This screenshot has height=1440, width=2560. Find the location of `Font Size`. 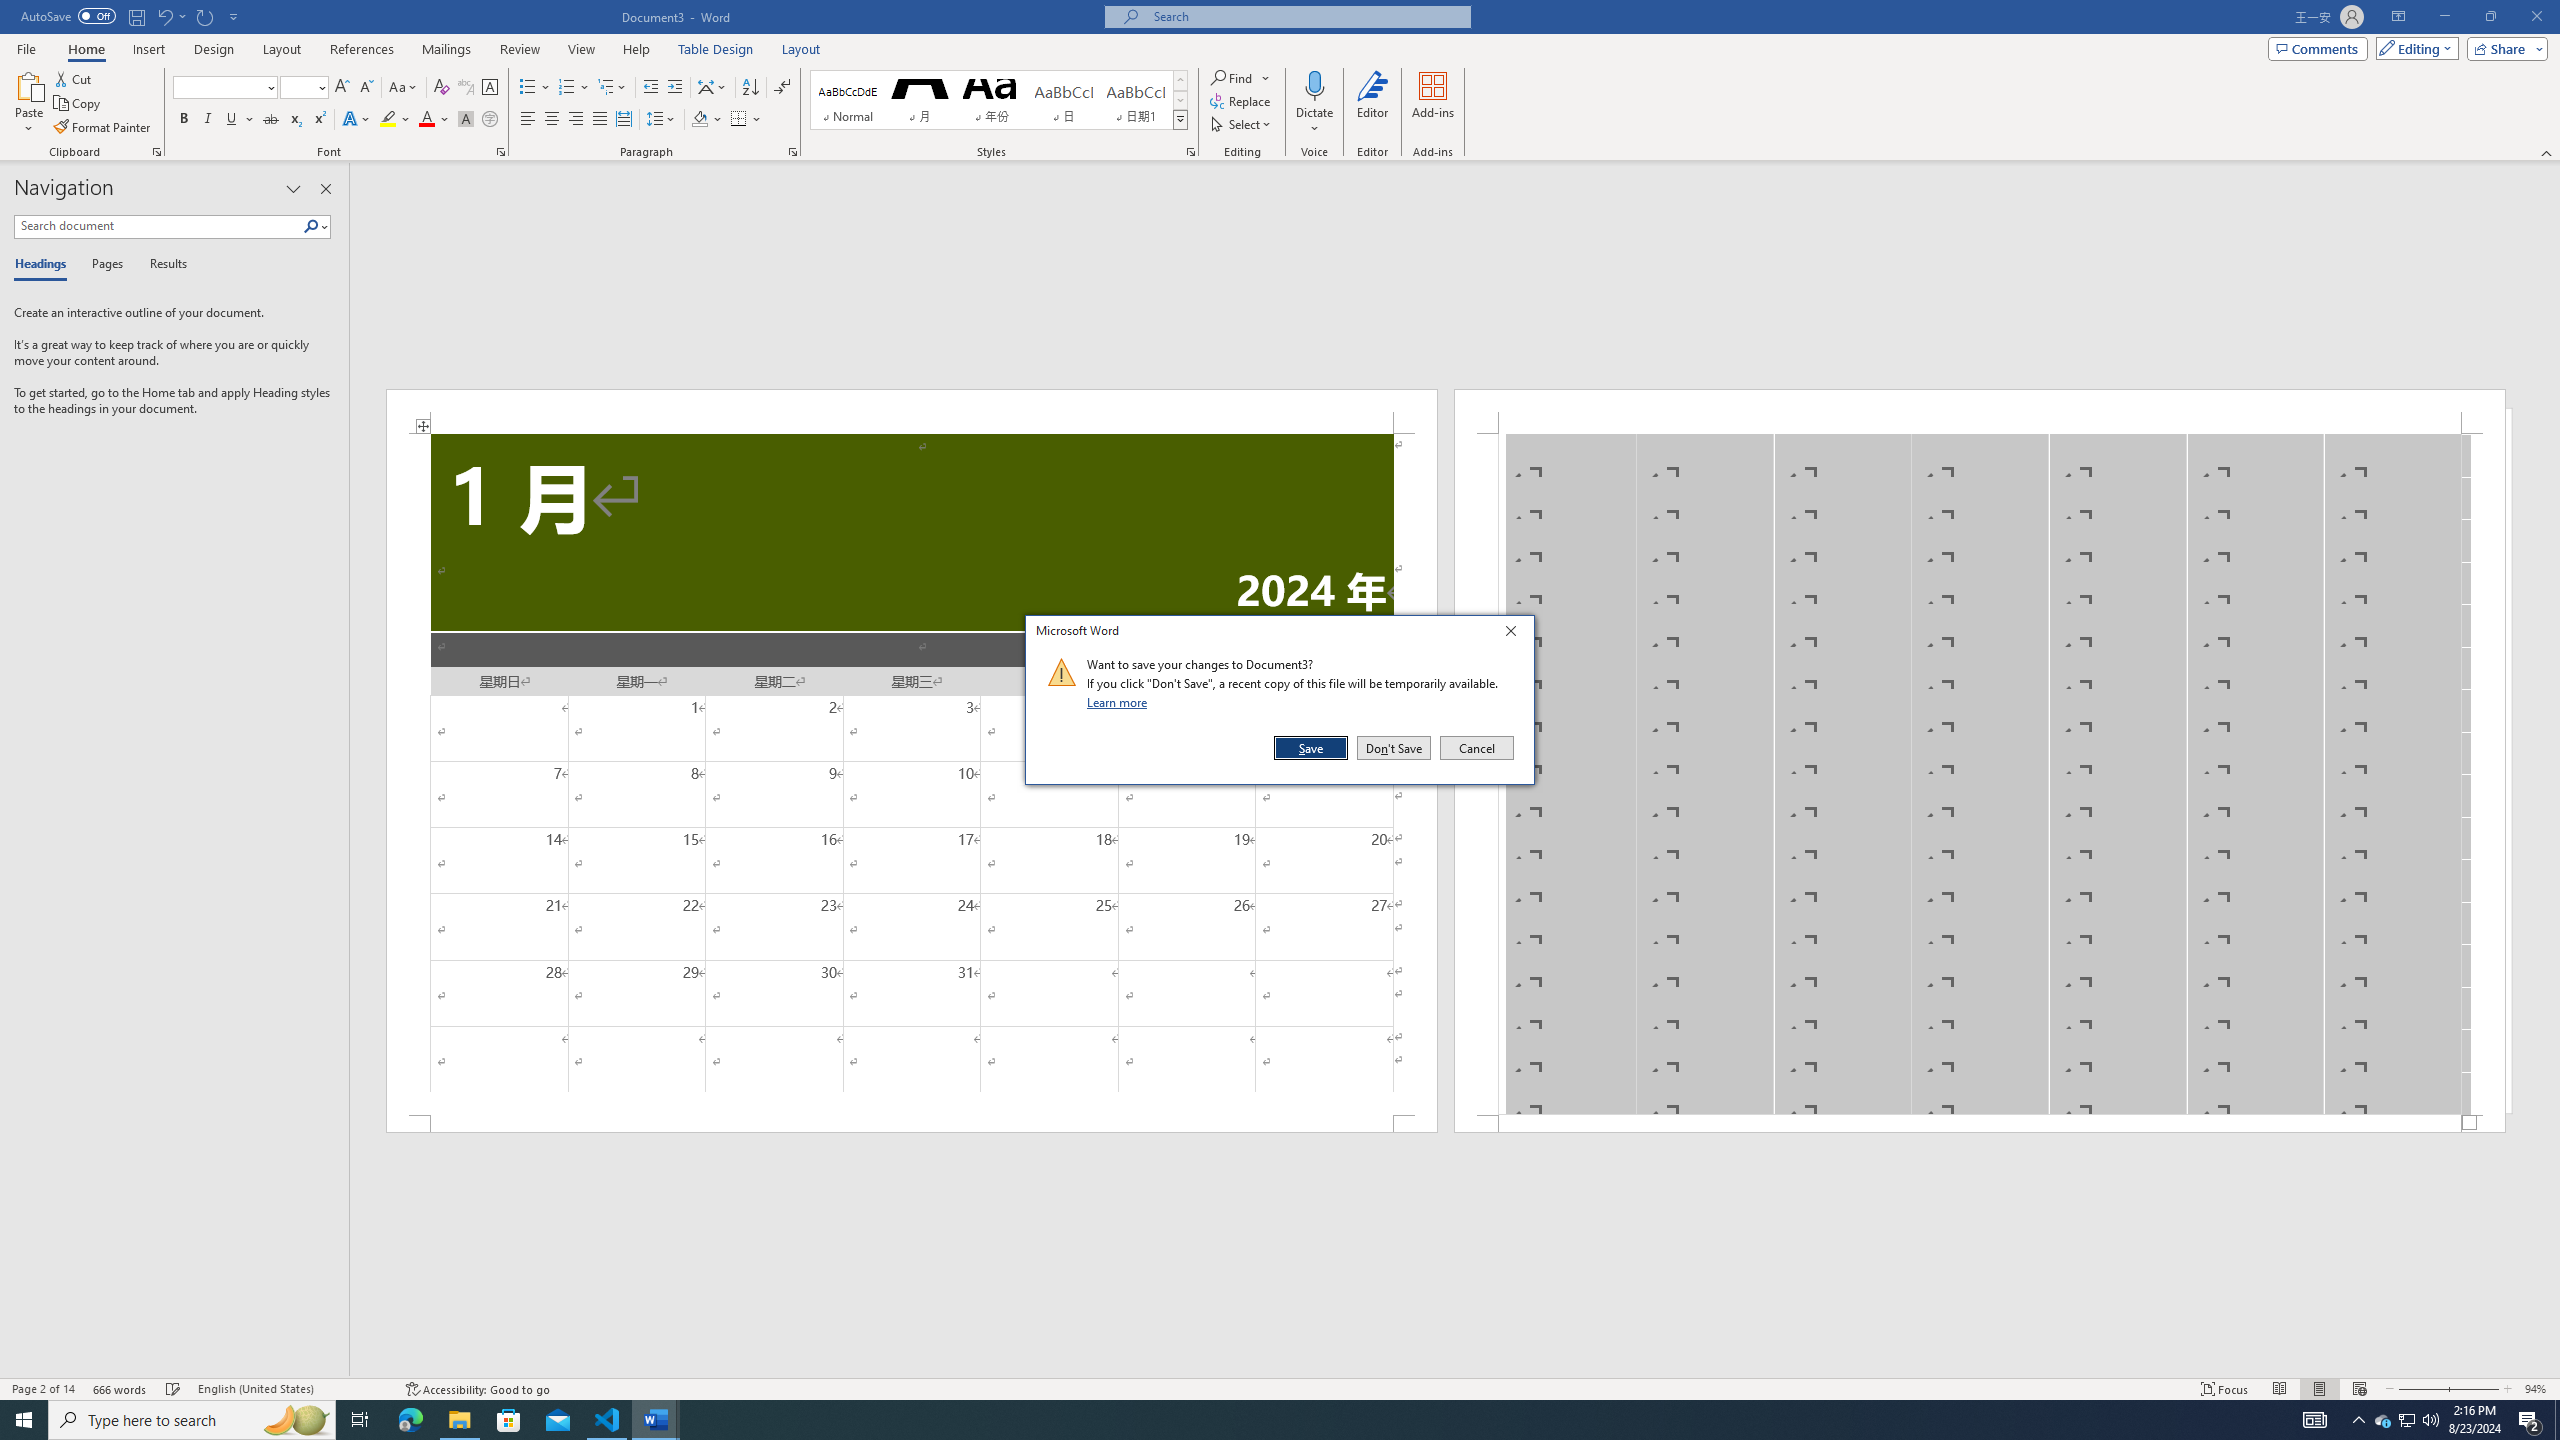

Font Size is located at coordinates (304, 88).